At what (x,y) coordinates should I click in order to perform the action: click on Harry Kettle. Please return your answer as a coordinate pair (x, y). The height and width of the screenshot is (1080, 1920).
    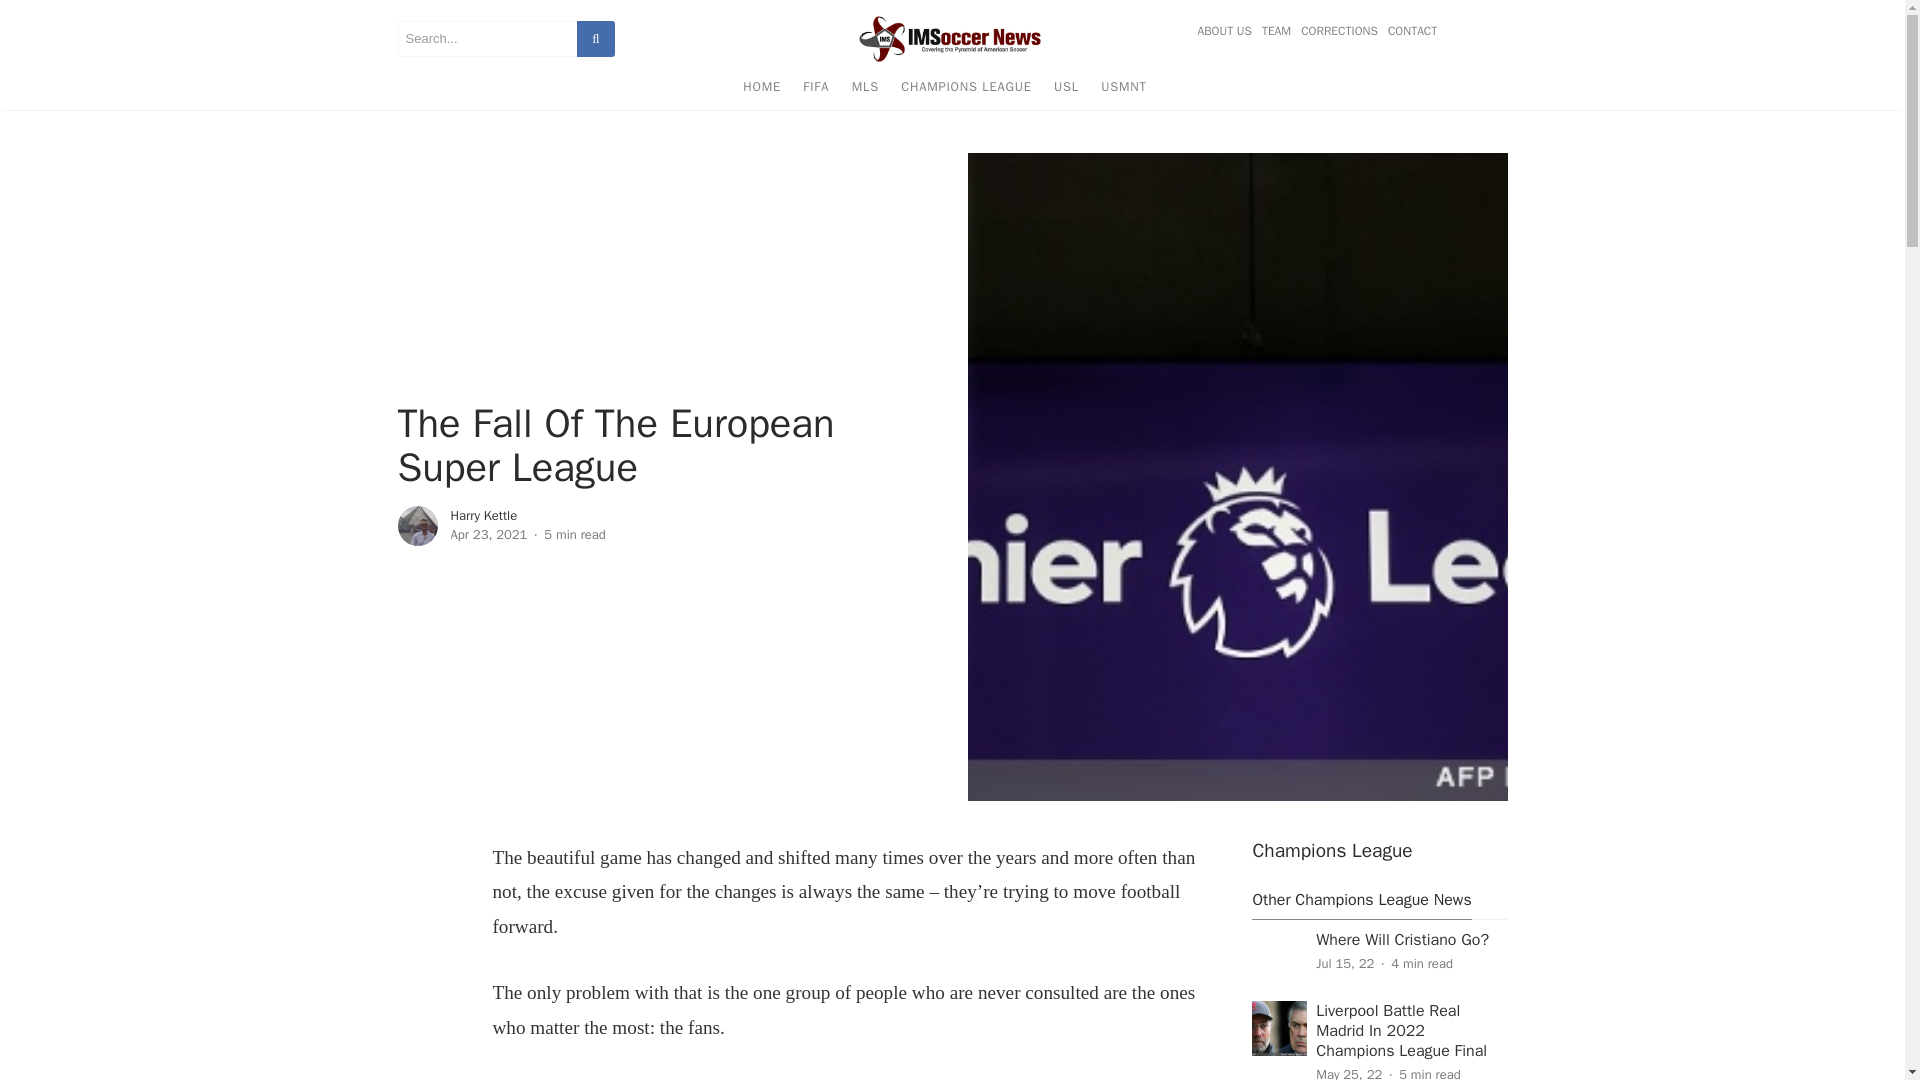
    Looking at the image, I should click on (482, 514).